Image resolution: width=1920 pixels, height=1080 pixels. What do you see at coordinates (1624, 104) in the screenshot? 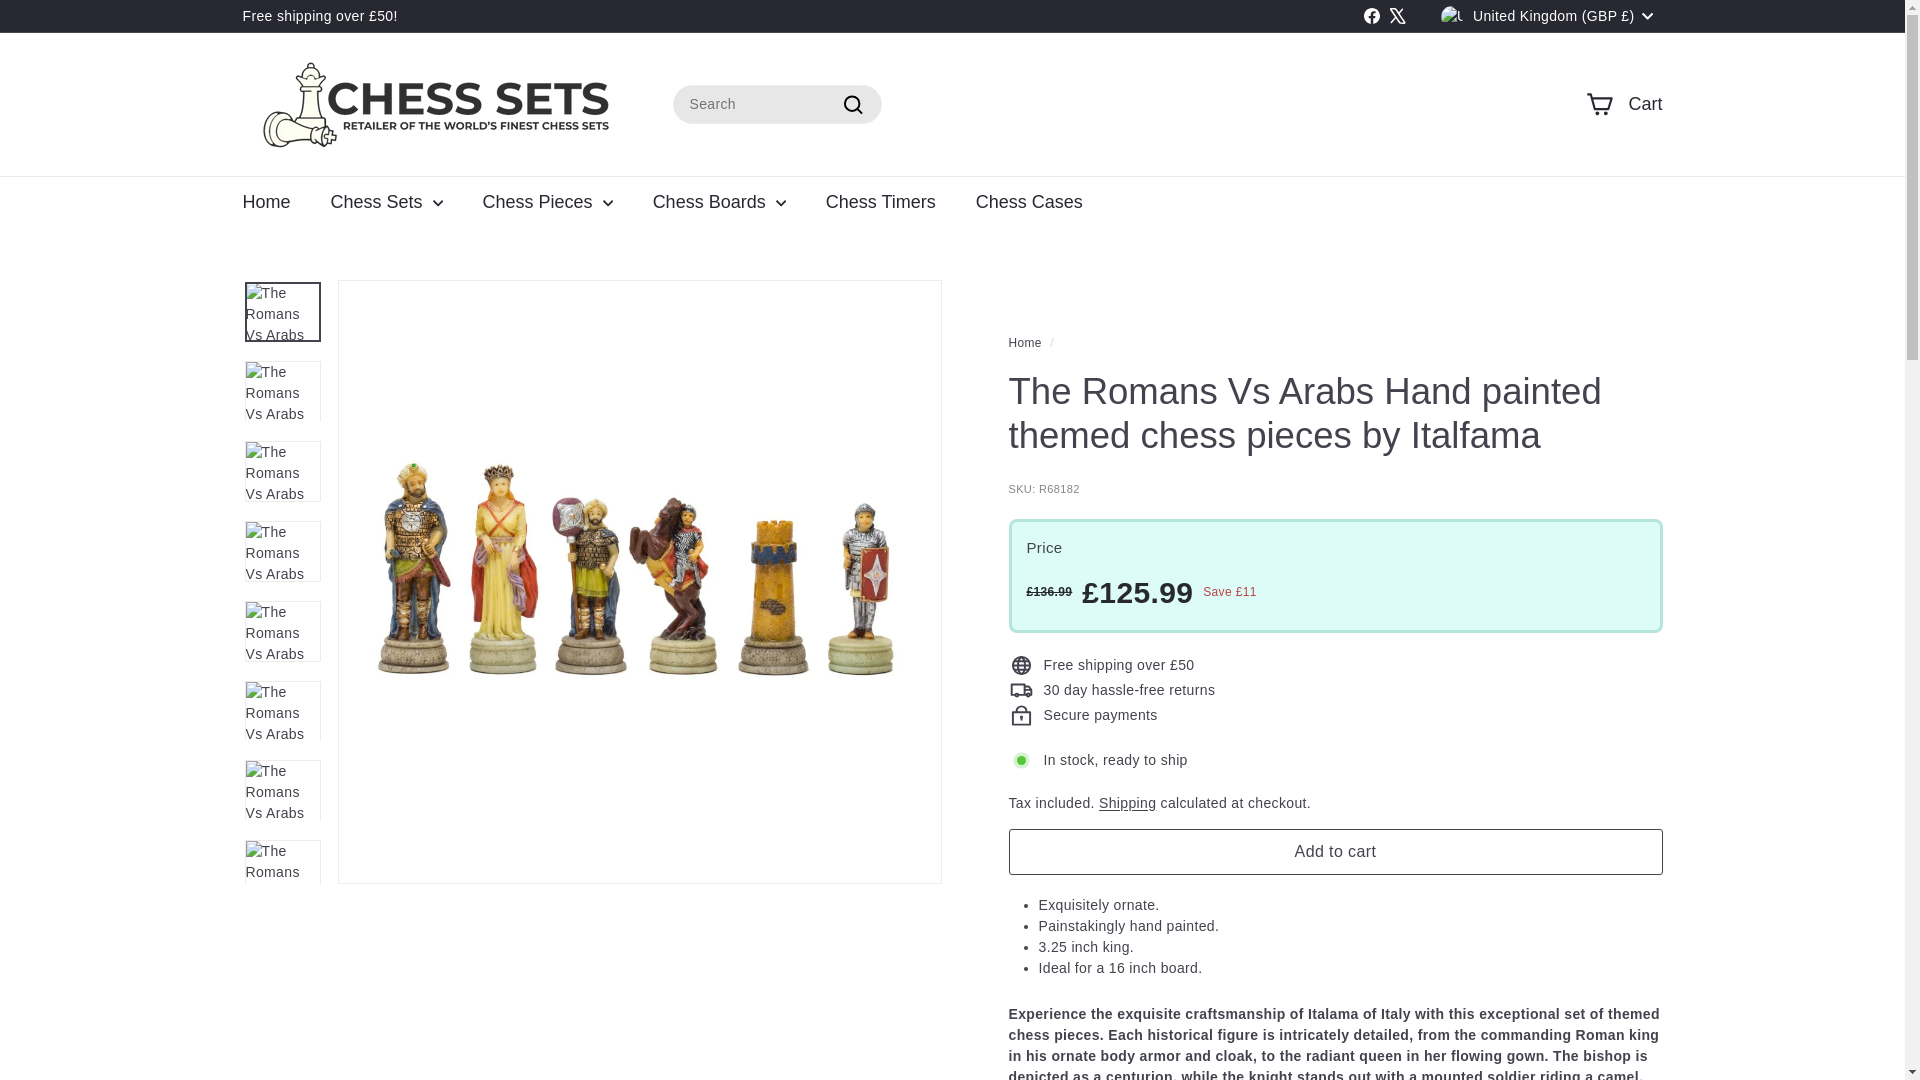
I see `Cart` at bounding box center [1624, 104].